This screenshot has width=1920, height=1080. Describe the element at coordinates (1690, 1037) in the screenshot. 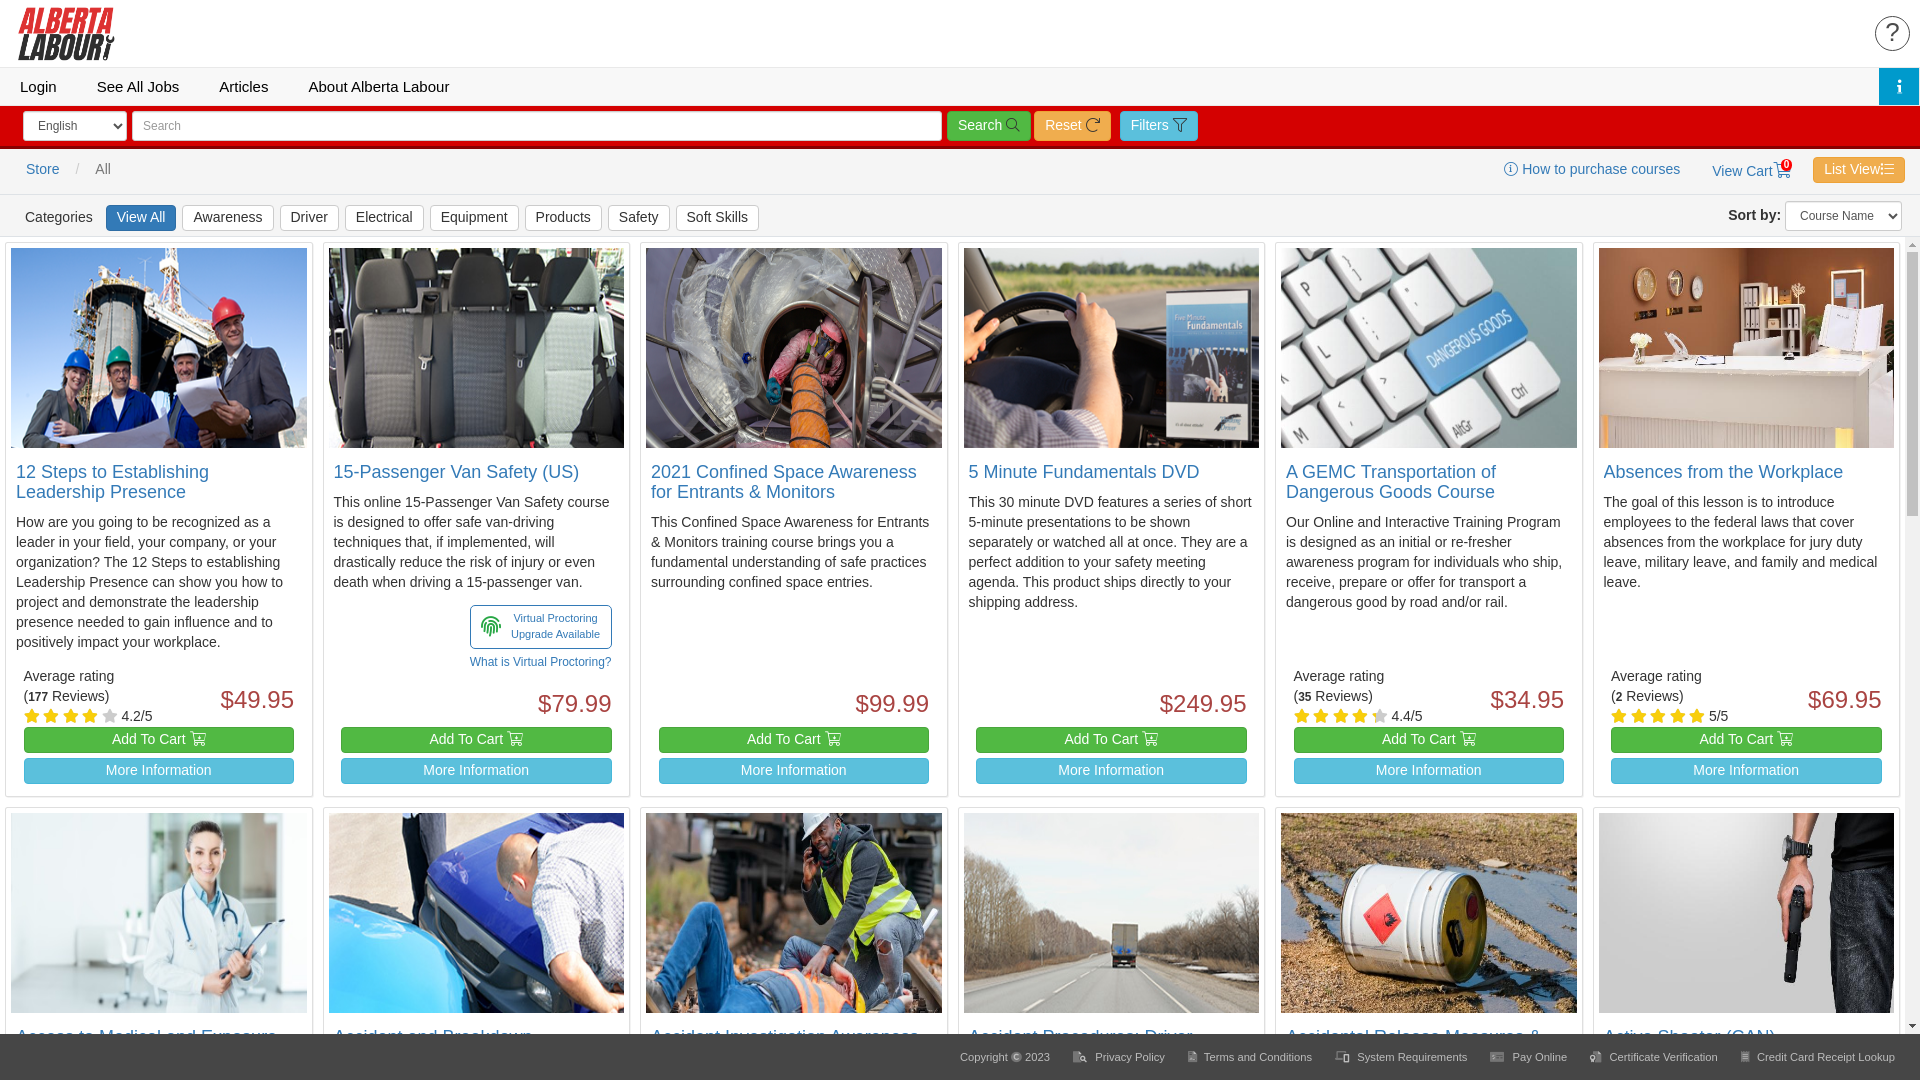

I see `Active Shooter (CAN)` at that location.